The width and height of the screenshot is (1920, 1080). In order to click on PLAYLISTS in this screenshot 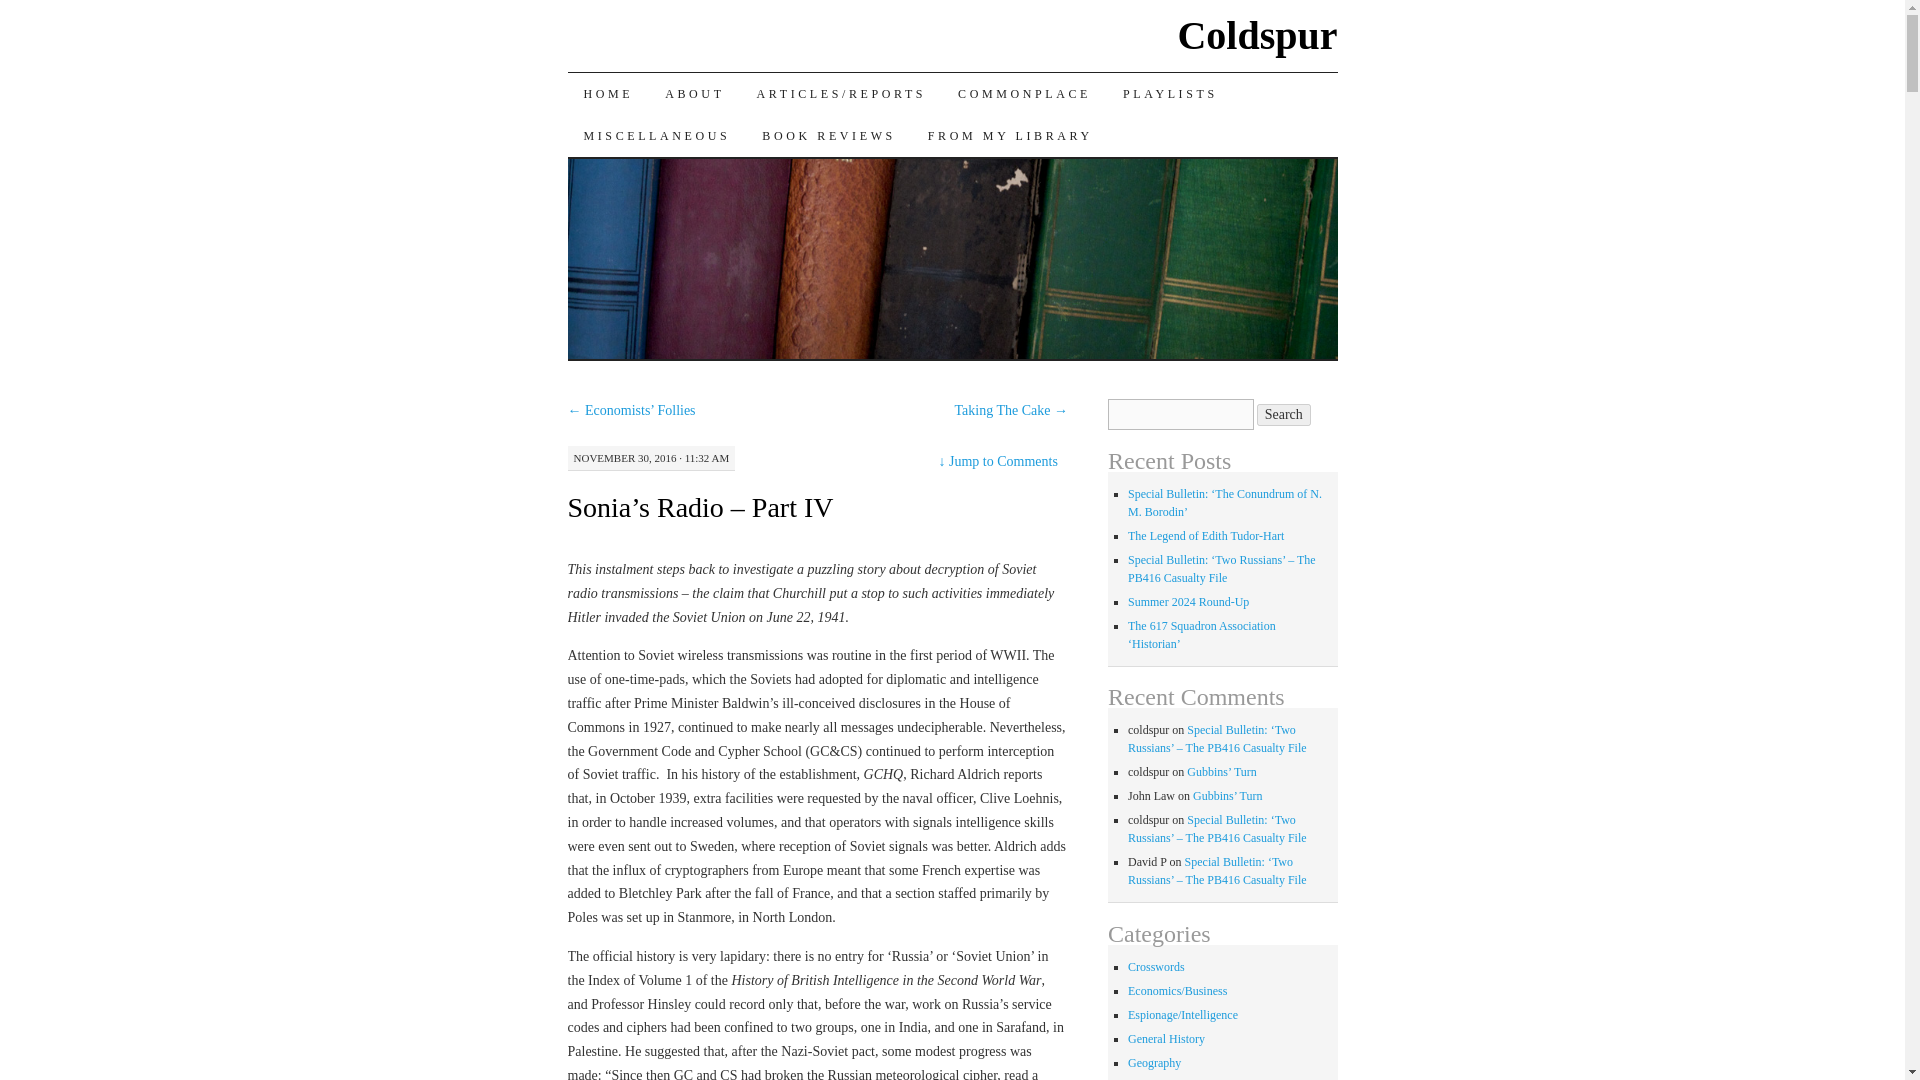, I will do `click(1170, 94)`.